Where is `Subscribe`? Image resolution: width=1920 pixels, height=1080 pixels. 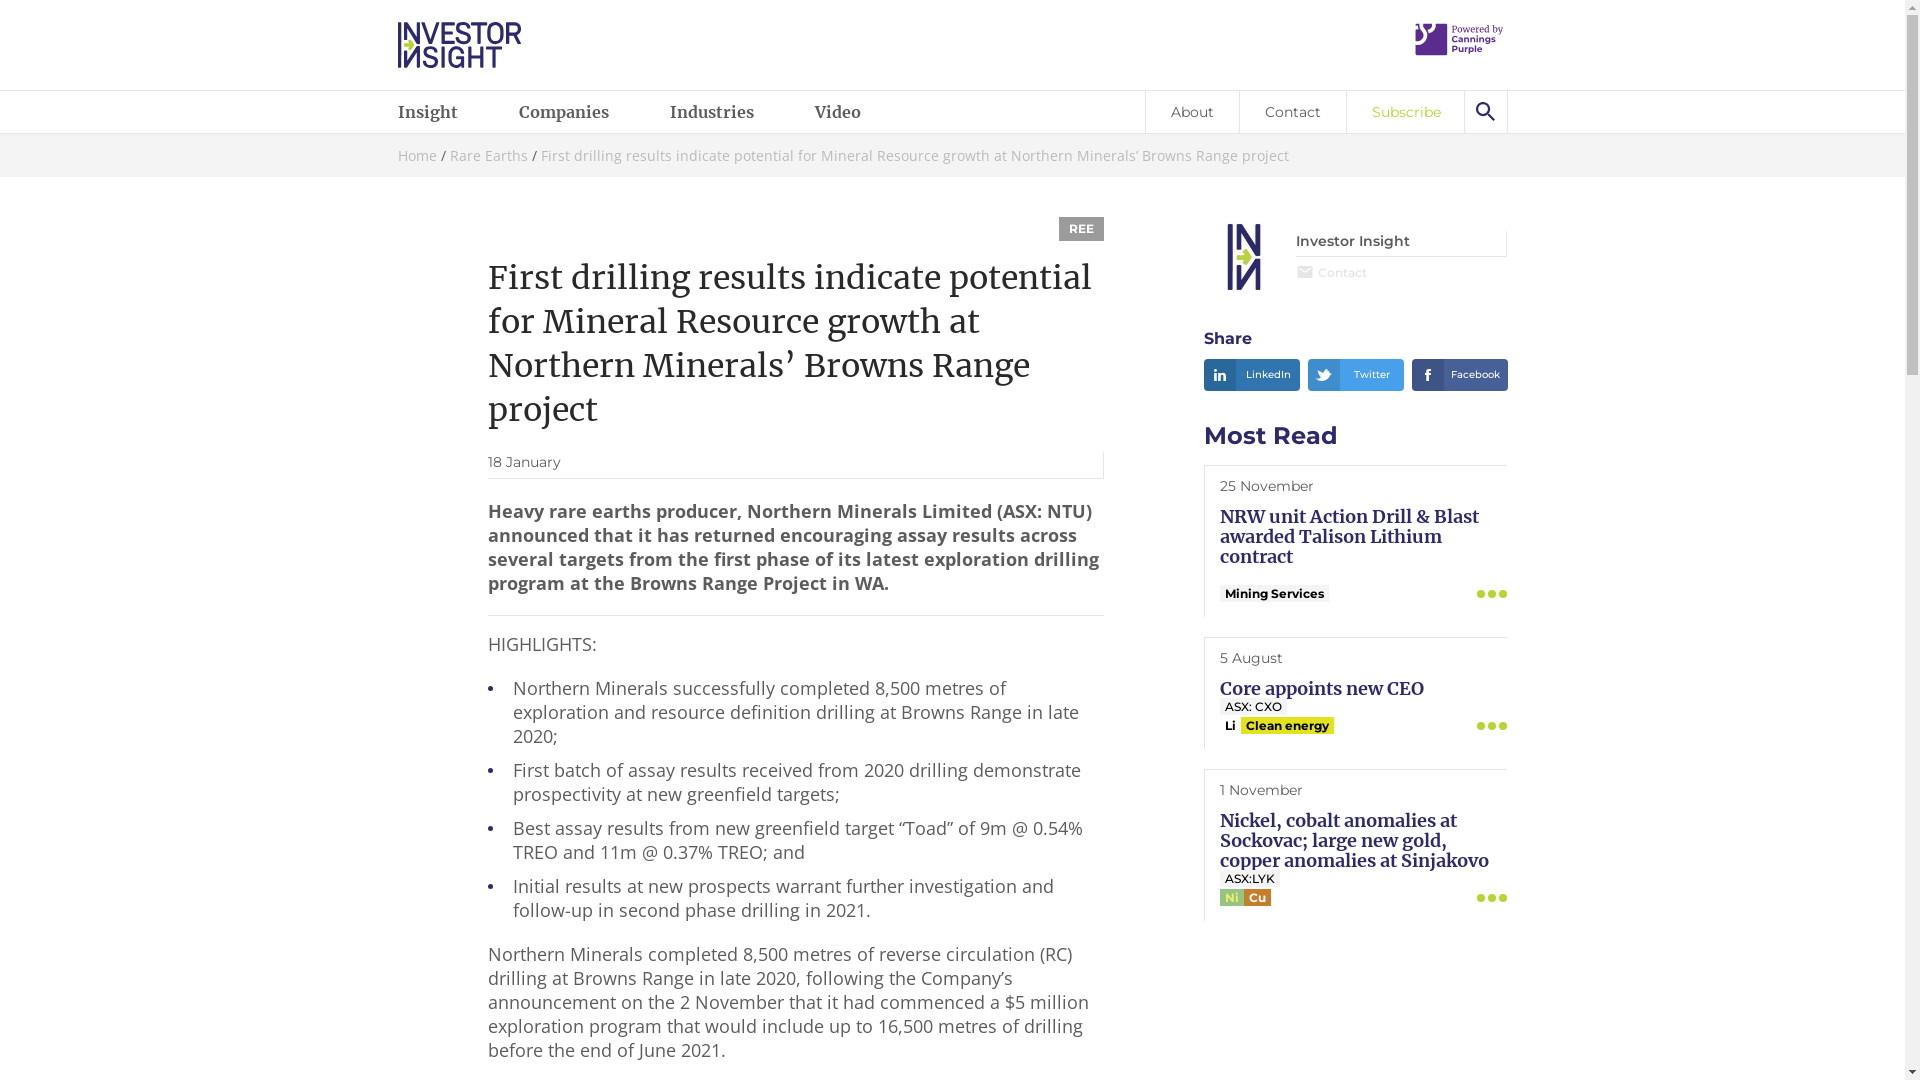
Subscribe is located at coordinates (1406, 112).